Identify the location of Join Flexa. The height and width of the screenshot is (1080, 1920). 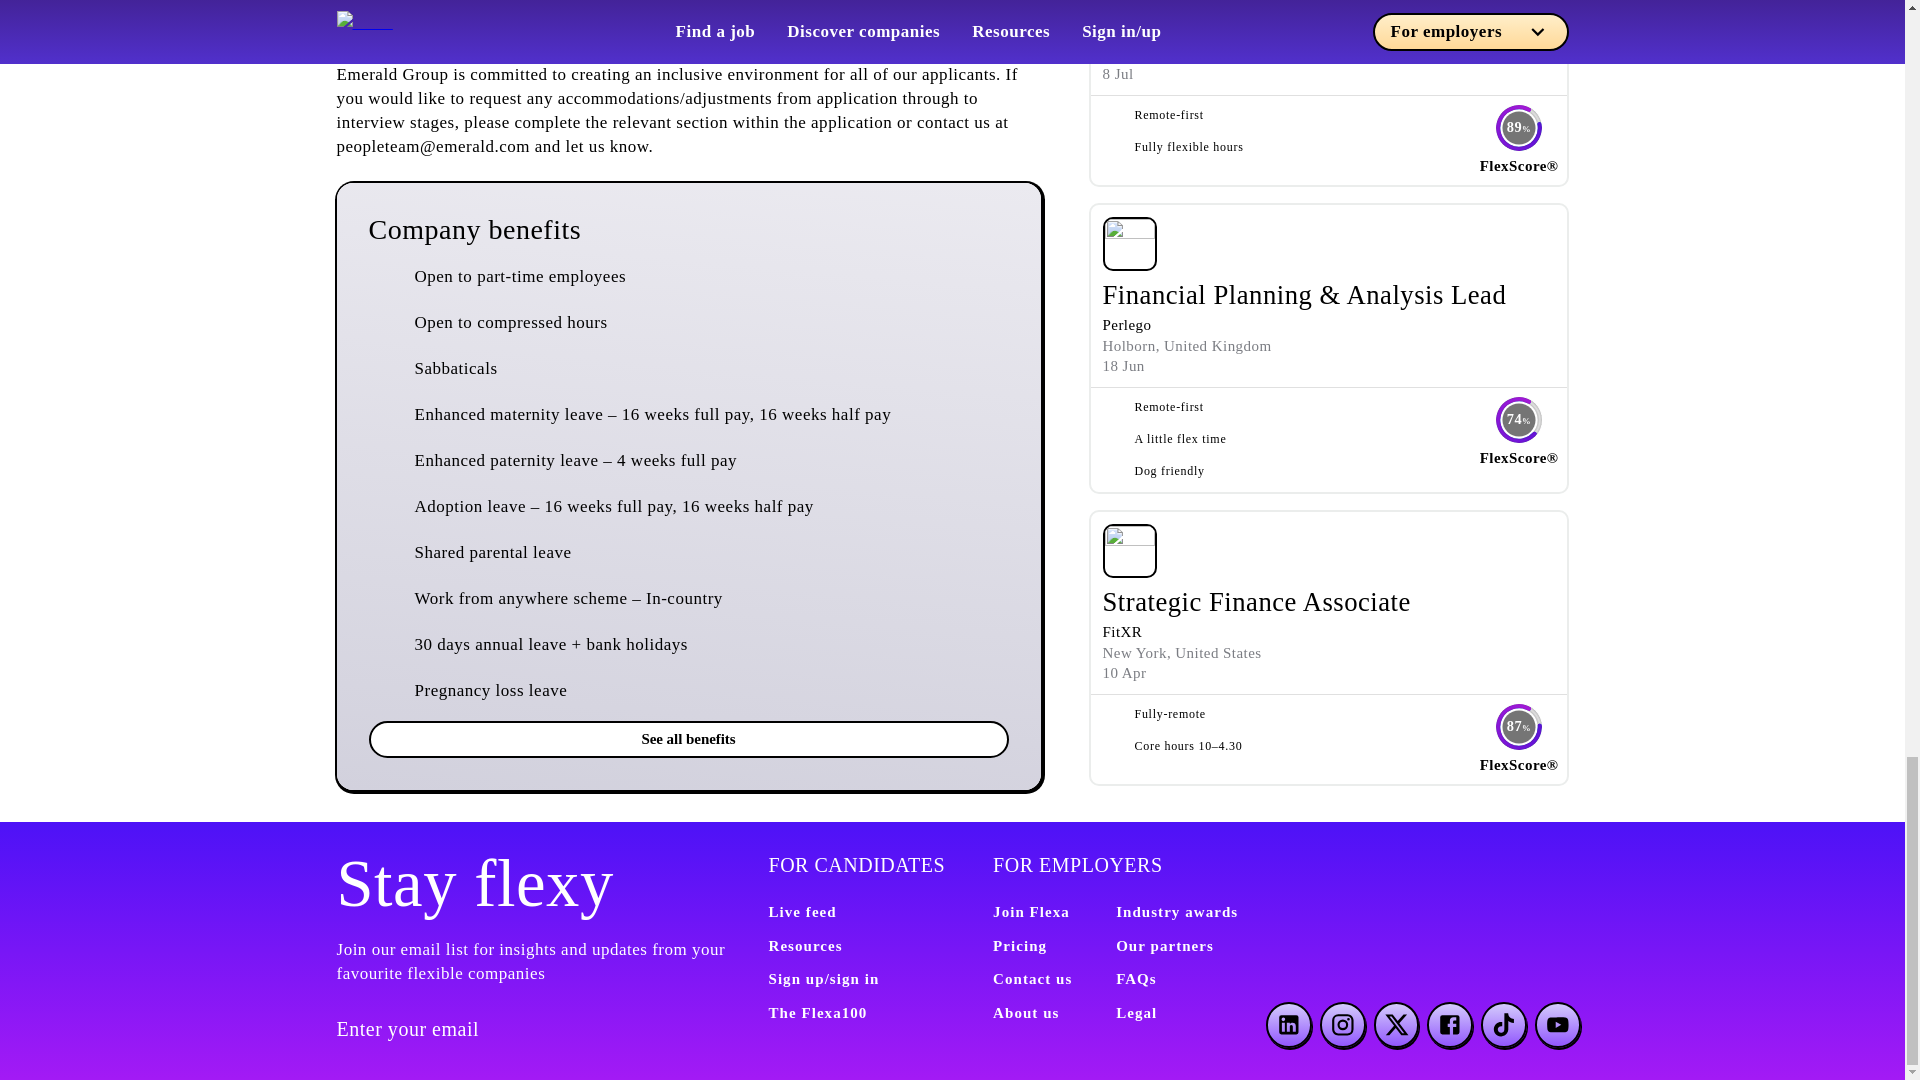
(1030, 912).